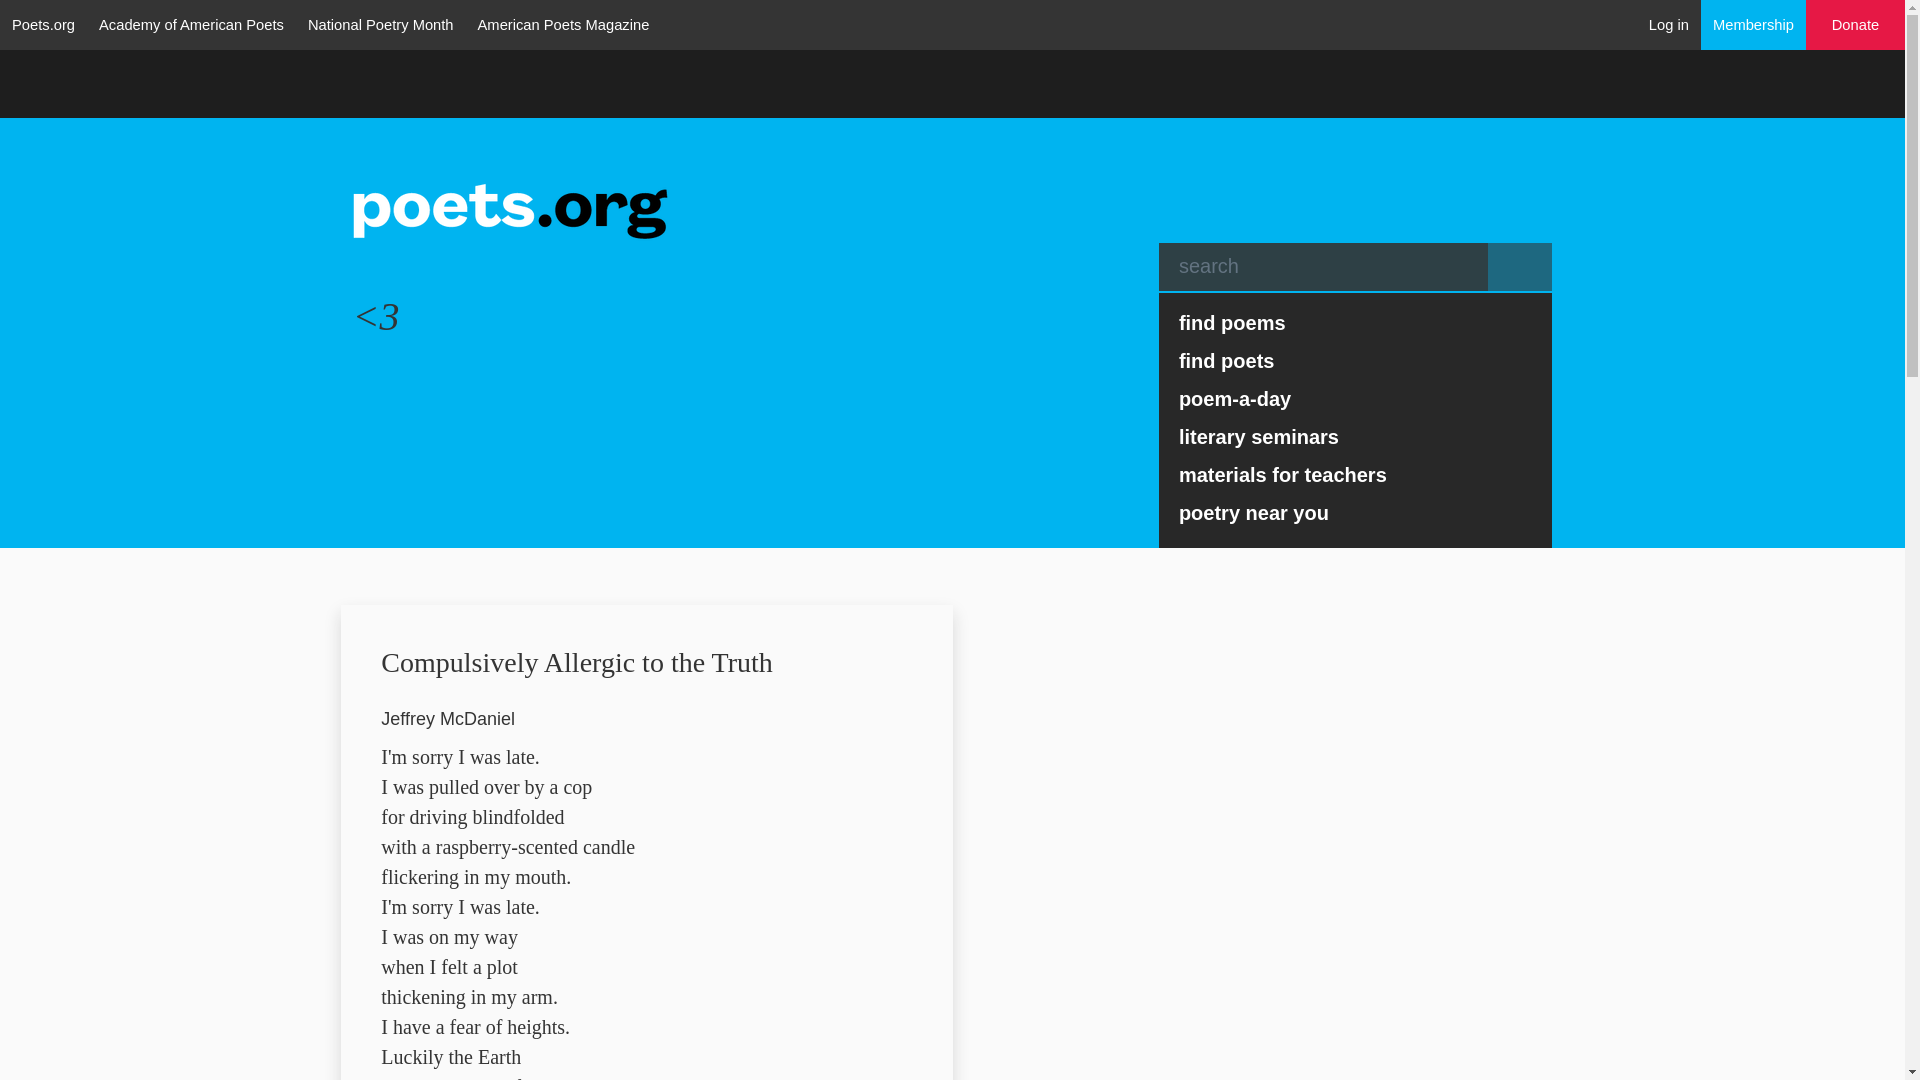 This screenshot has width=1920, height=1080. Describe the element at coordinates (1356, 436) in the screenshot. I see `literary seminars` at that location.